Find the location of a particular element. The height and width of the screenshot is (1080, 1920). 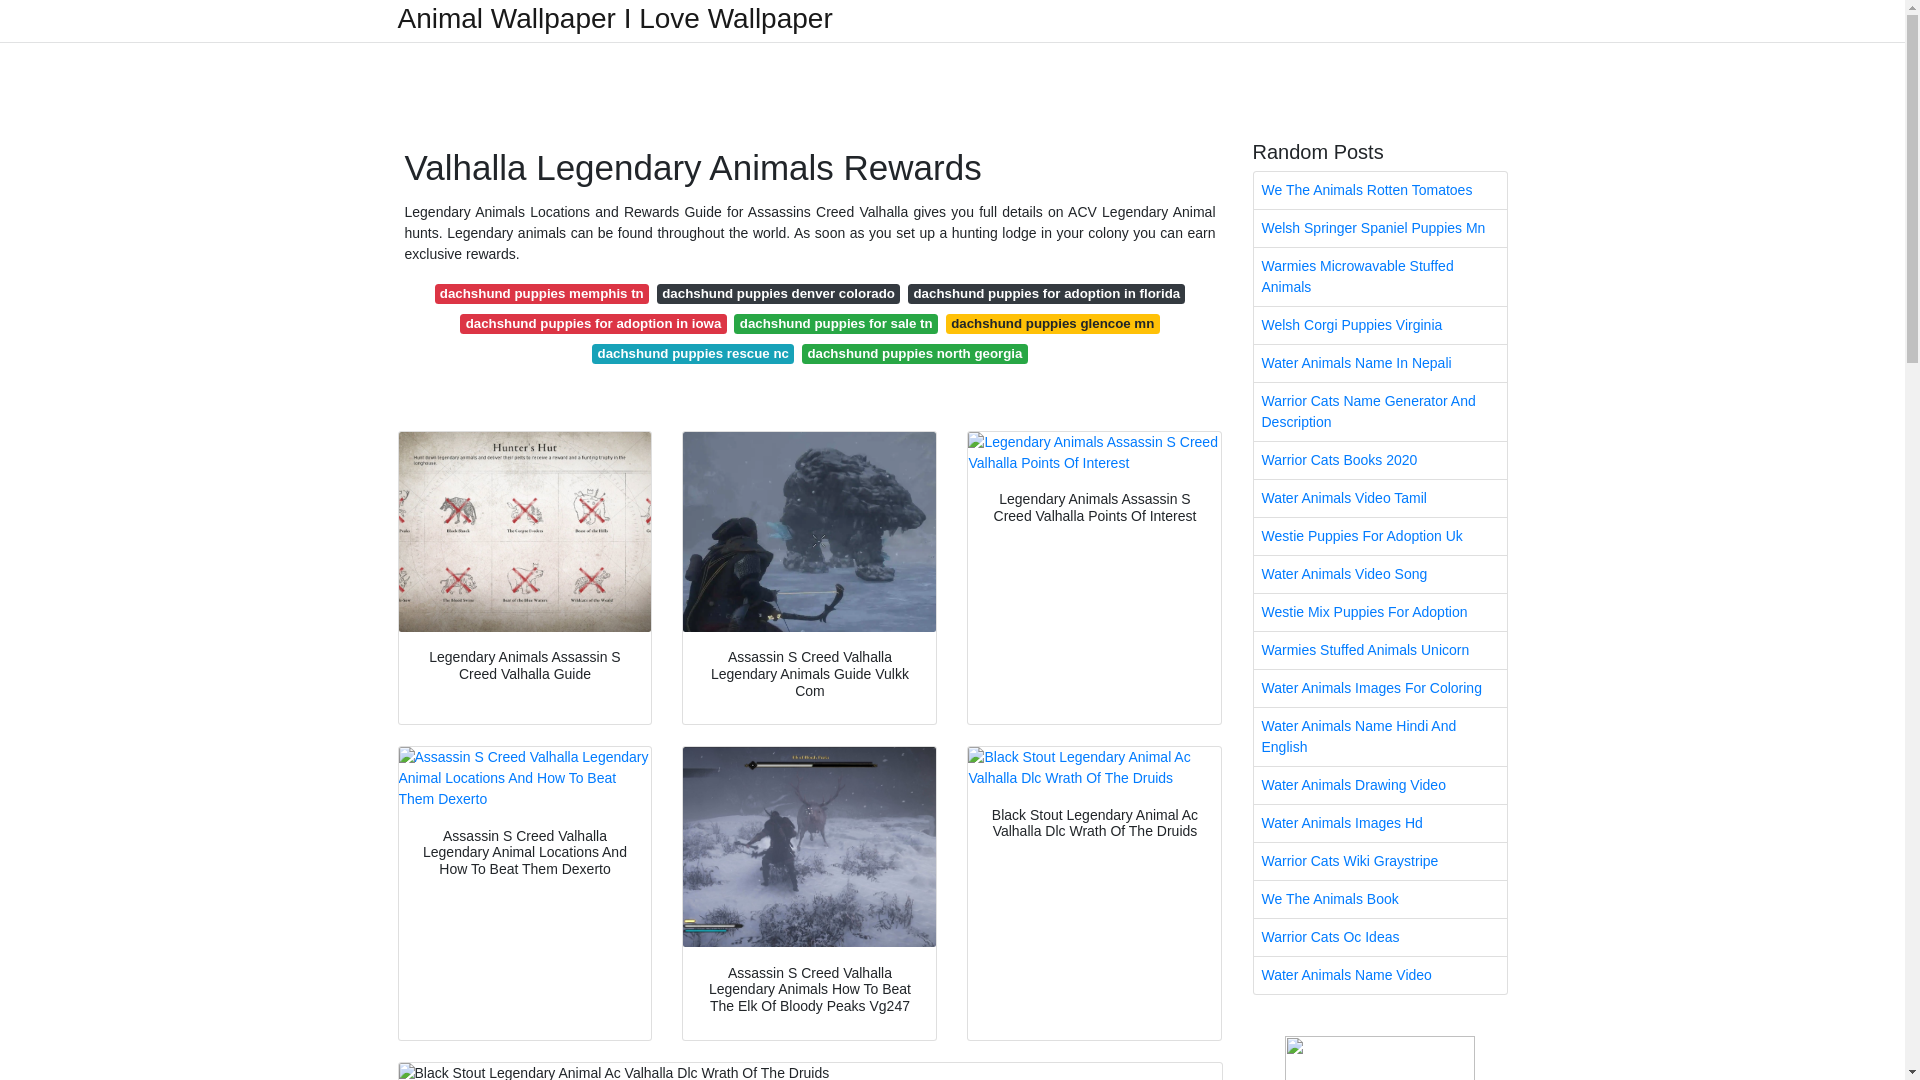

Welsh Corgi Puppies Virginia is located at coordinates (1380, 325).